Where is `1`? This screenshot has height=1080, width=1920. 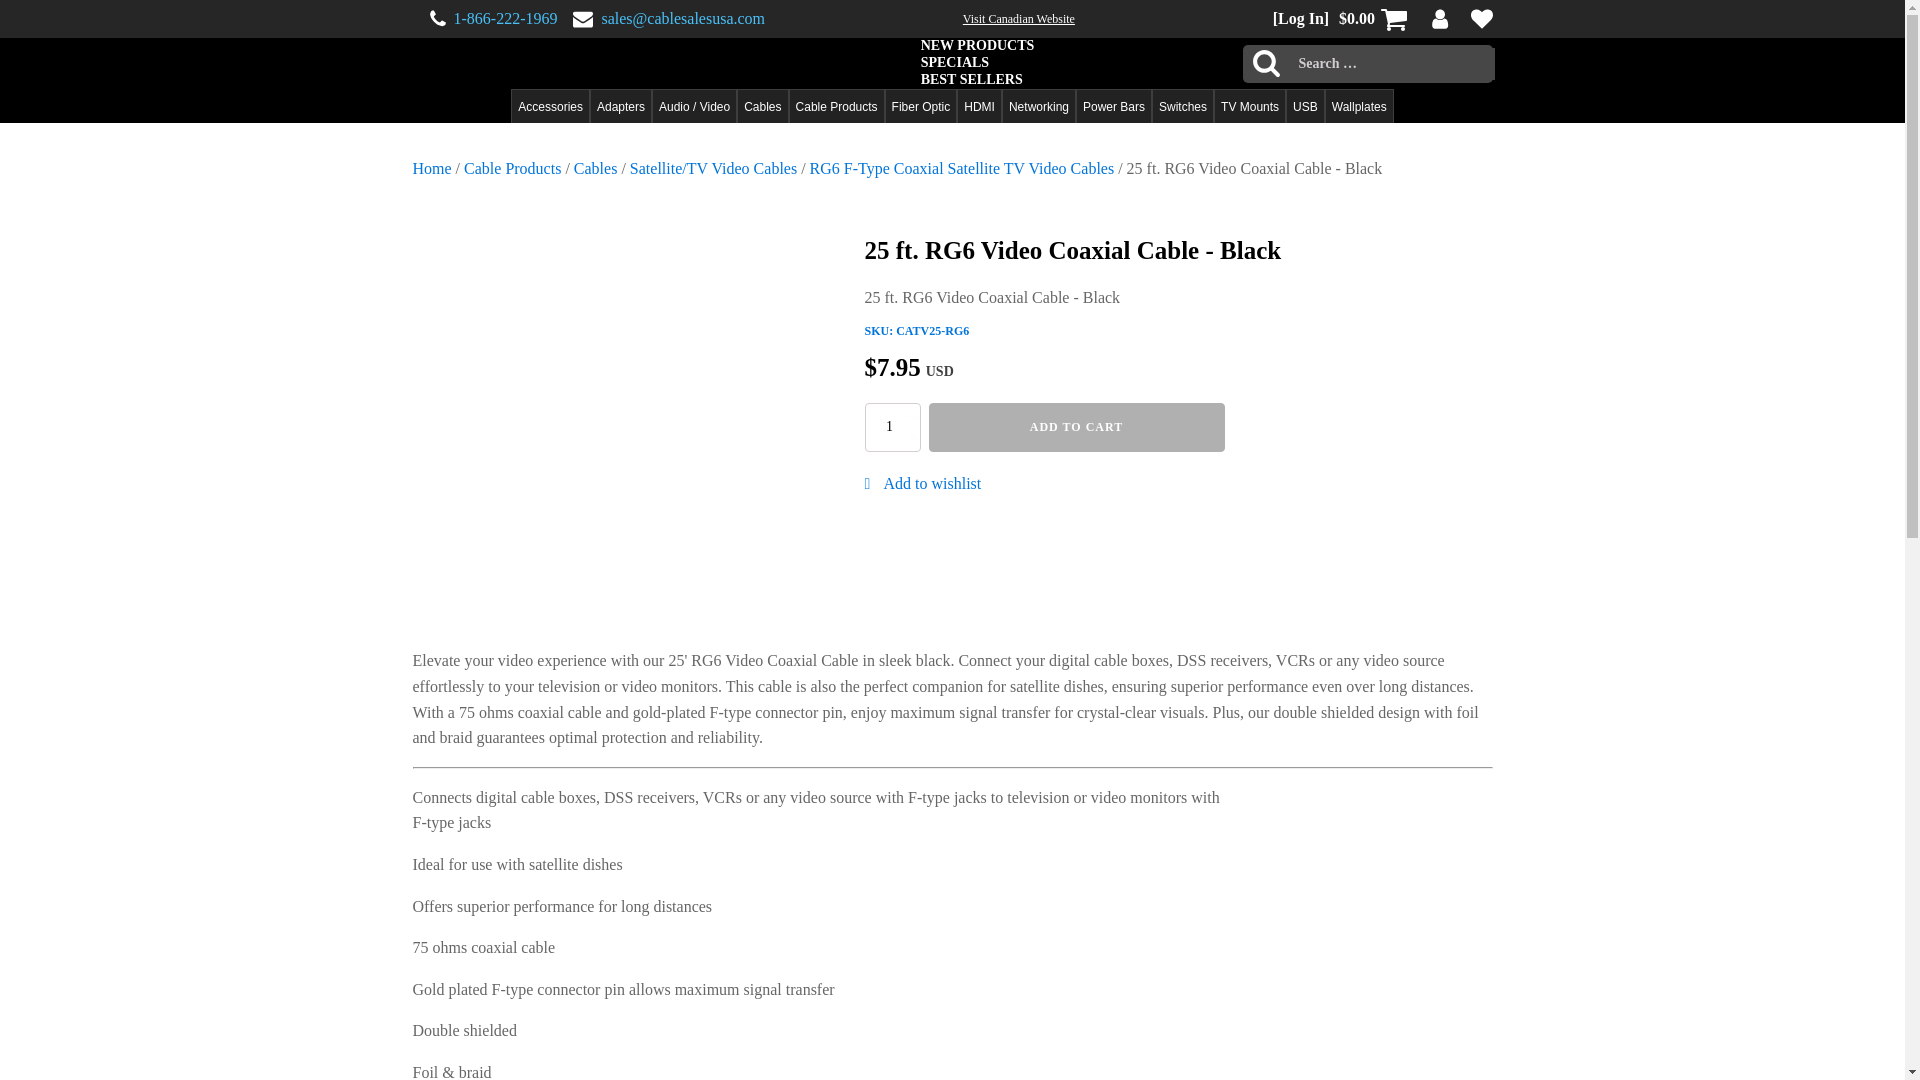
1 is located at coordinates (892, 426).